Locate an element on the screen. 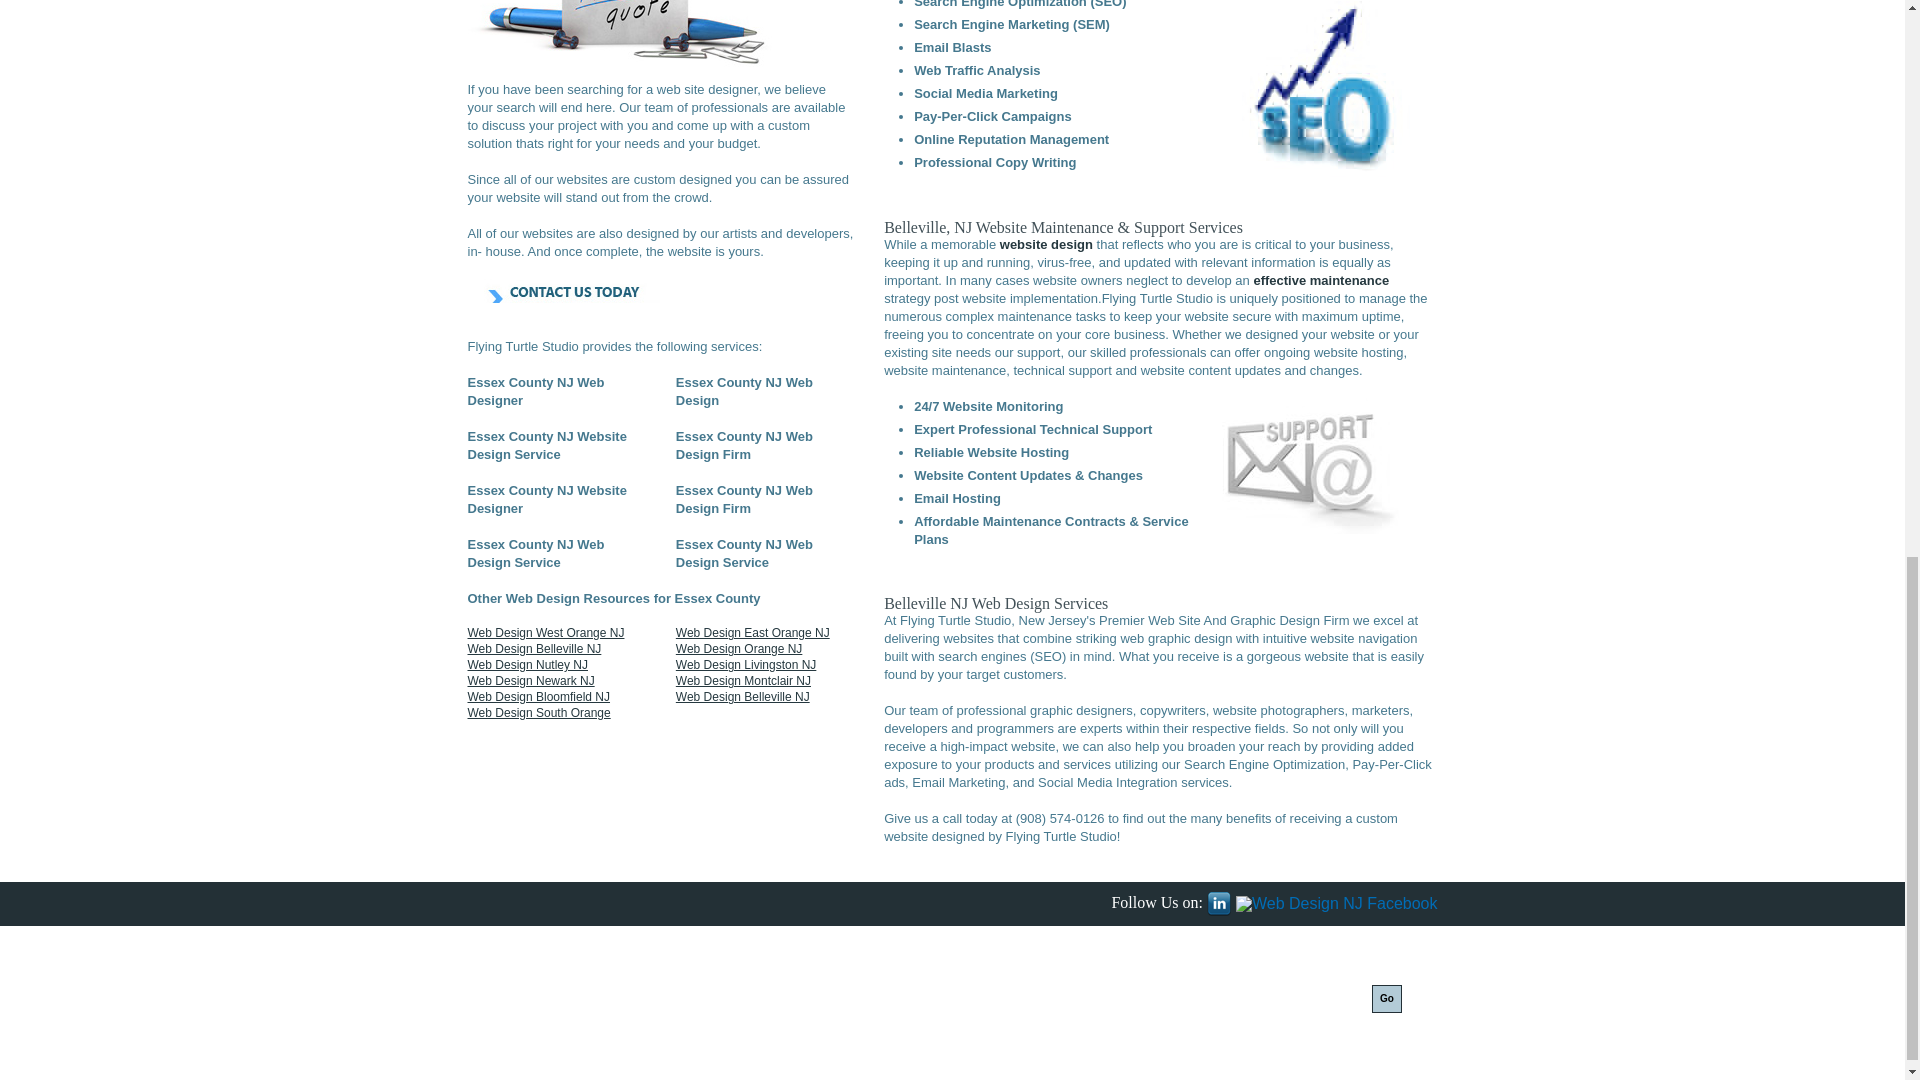 The width and height of the screenshot is (1920, 1080). Web Design Montclair NJ is located at coordinates (742, 680).